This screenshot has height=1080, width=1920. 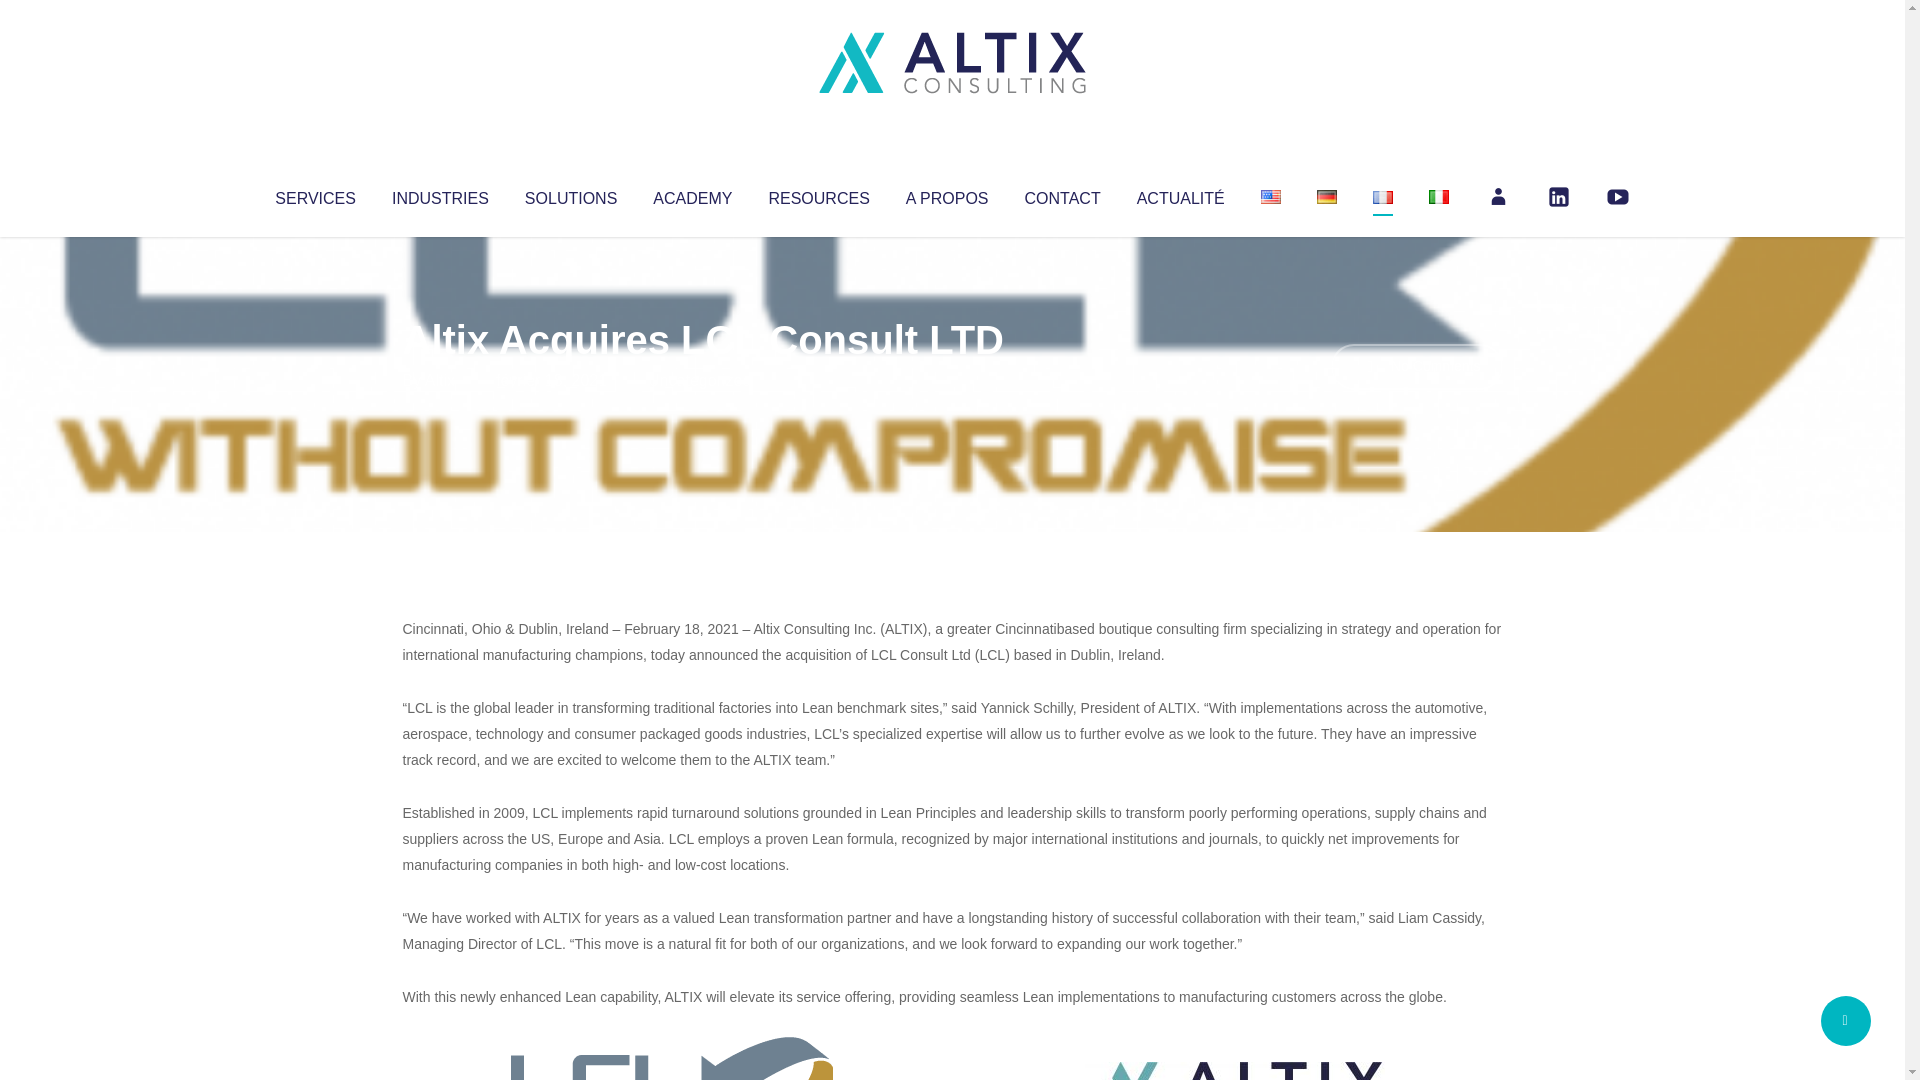 What do you see at coordinates (440, 380) in the screenshot?
I see `Altix` at bounding box center [440, 380].